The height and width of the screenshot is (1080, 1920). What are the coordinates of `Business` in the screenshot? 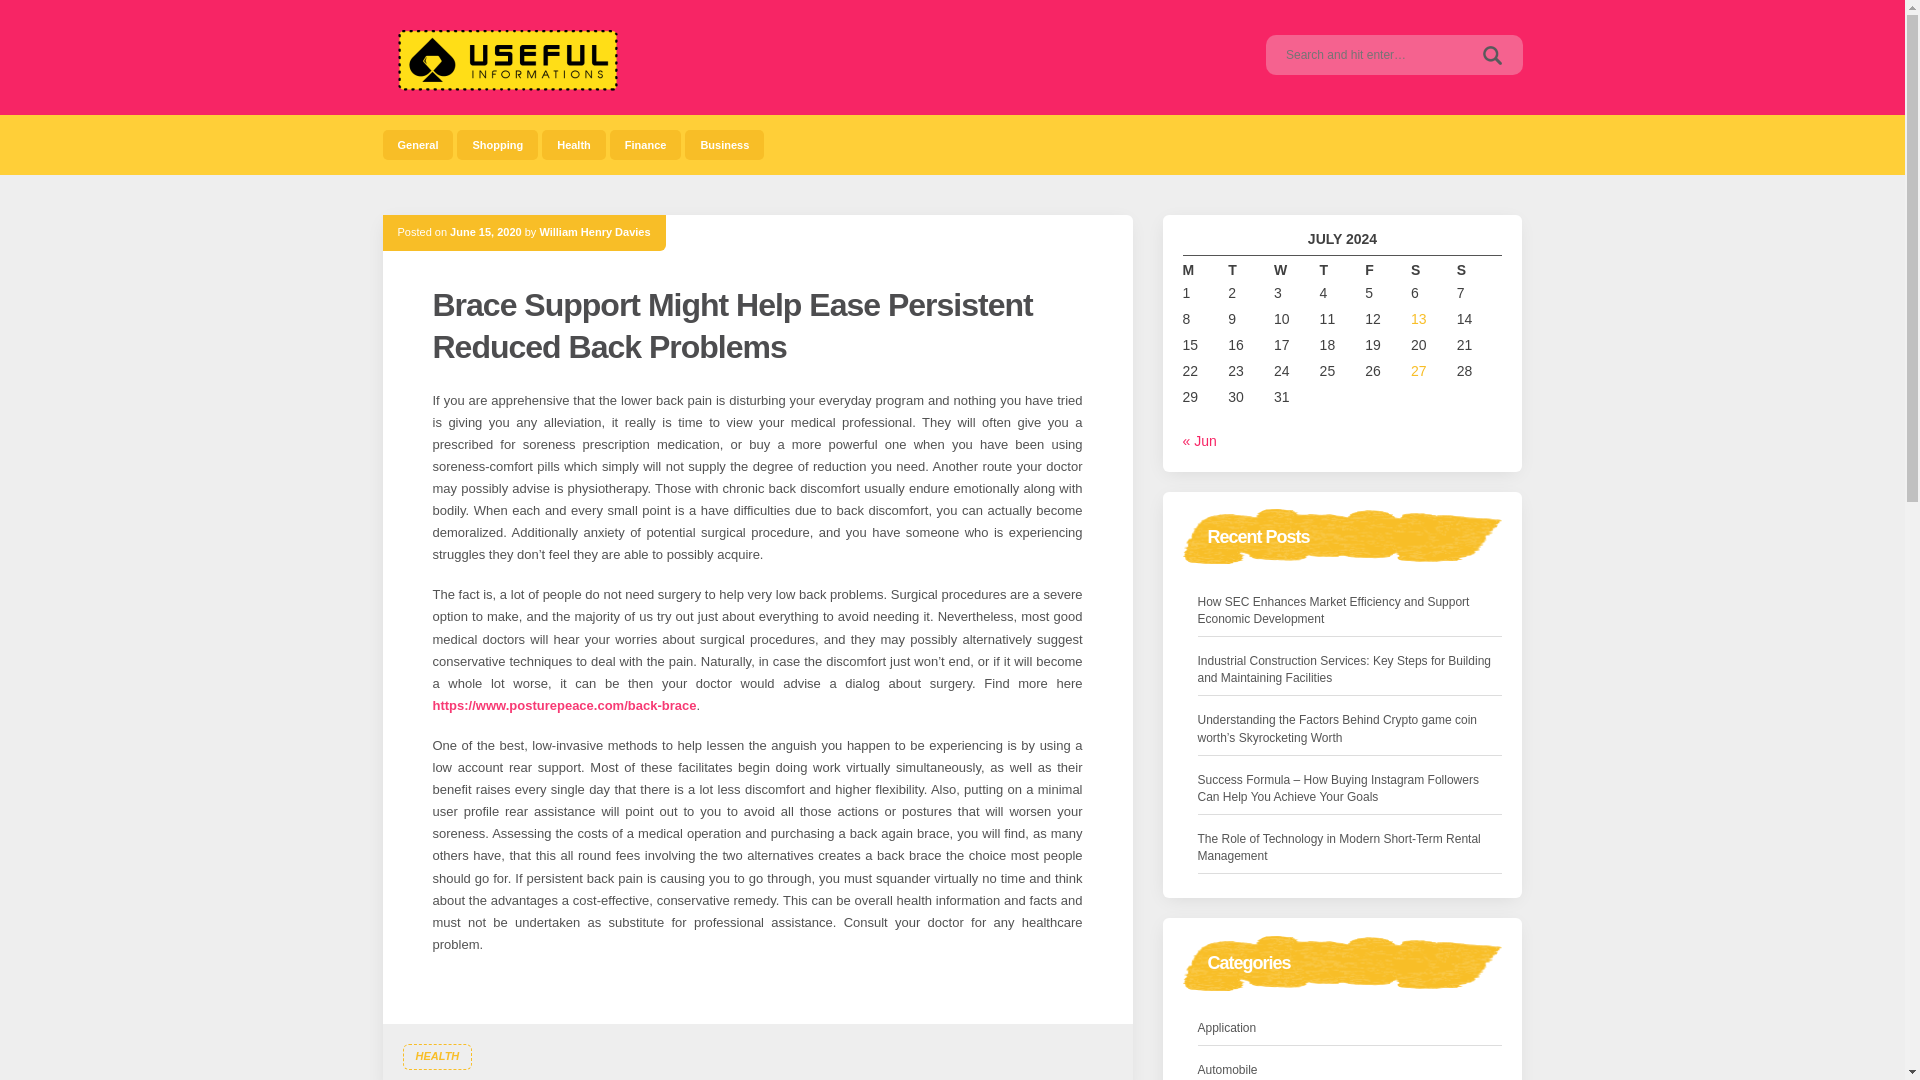 It's located at (724, 144).